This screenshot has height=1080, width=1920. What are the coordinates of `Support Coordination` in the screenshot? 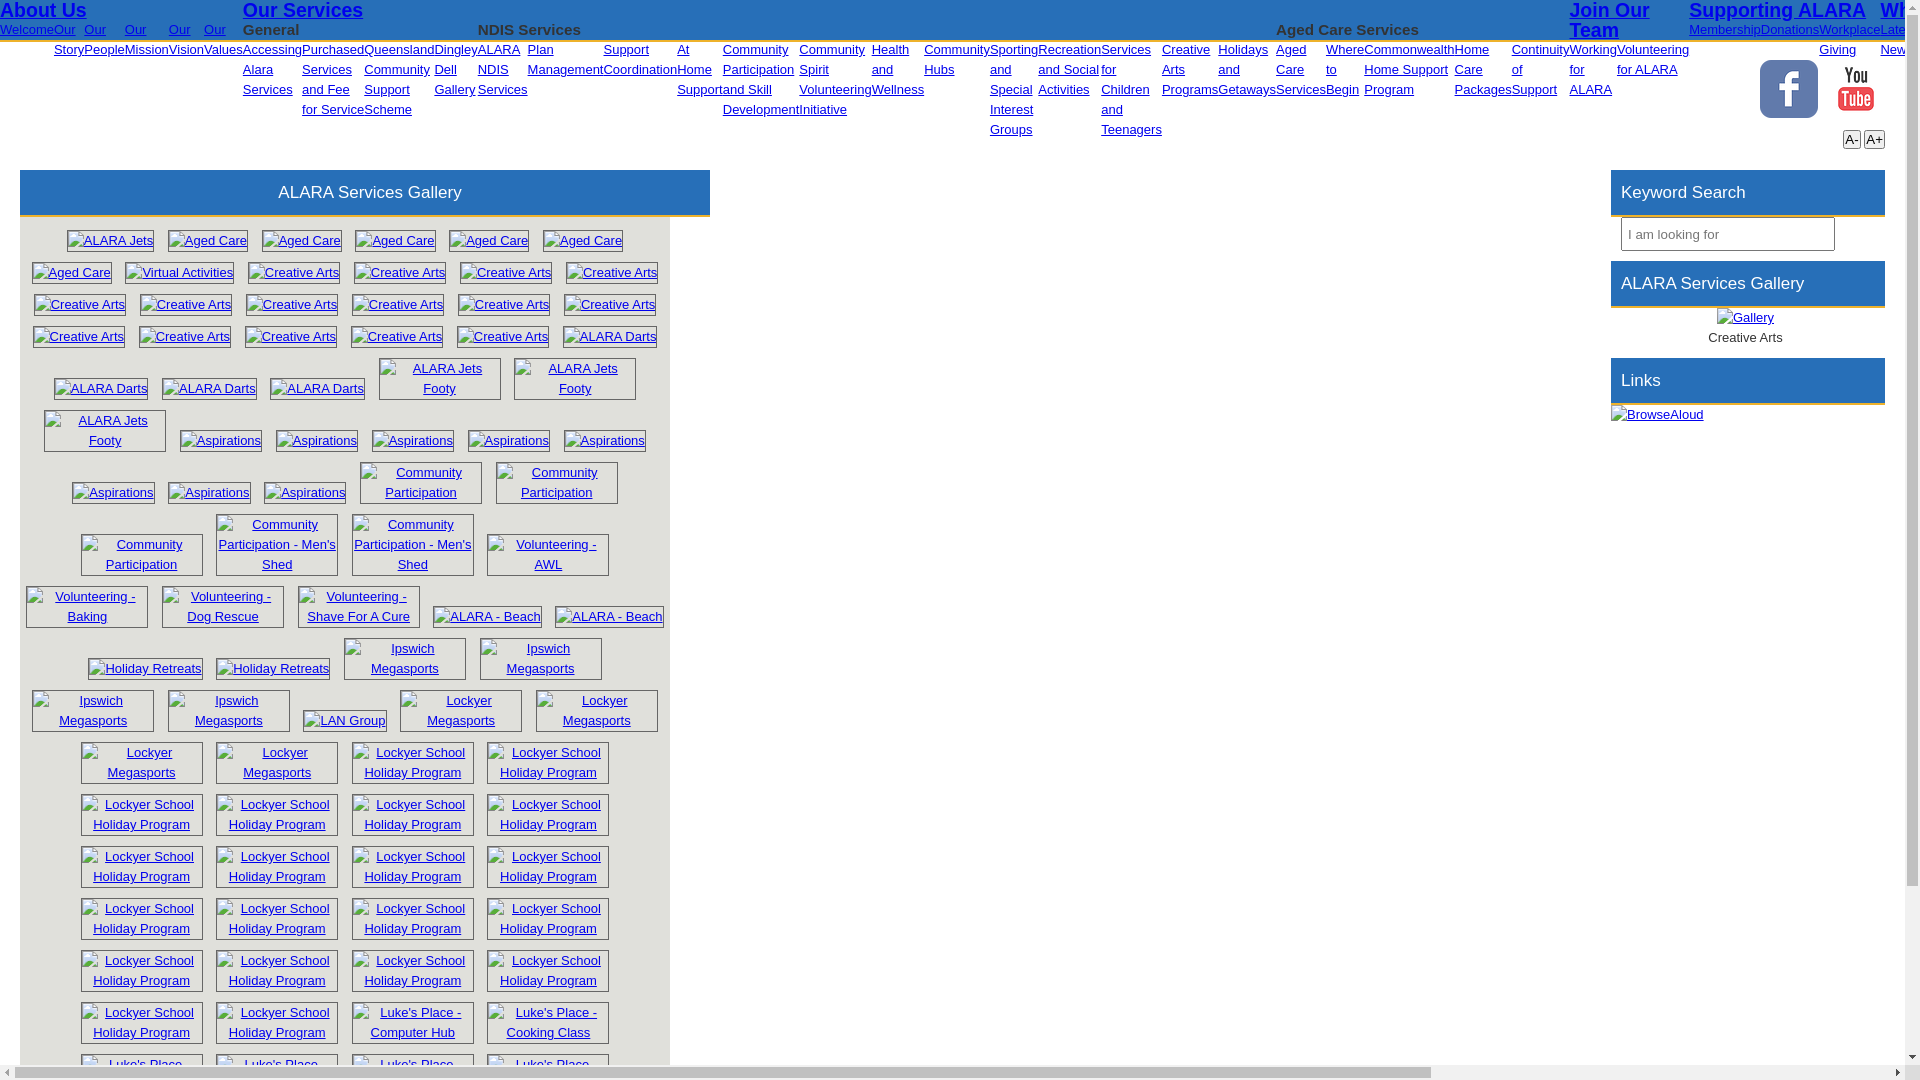 It's located at (640, 60).